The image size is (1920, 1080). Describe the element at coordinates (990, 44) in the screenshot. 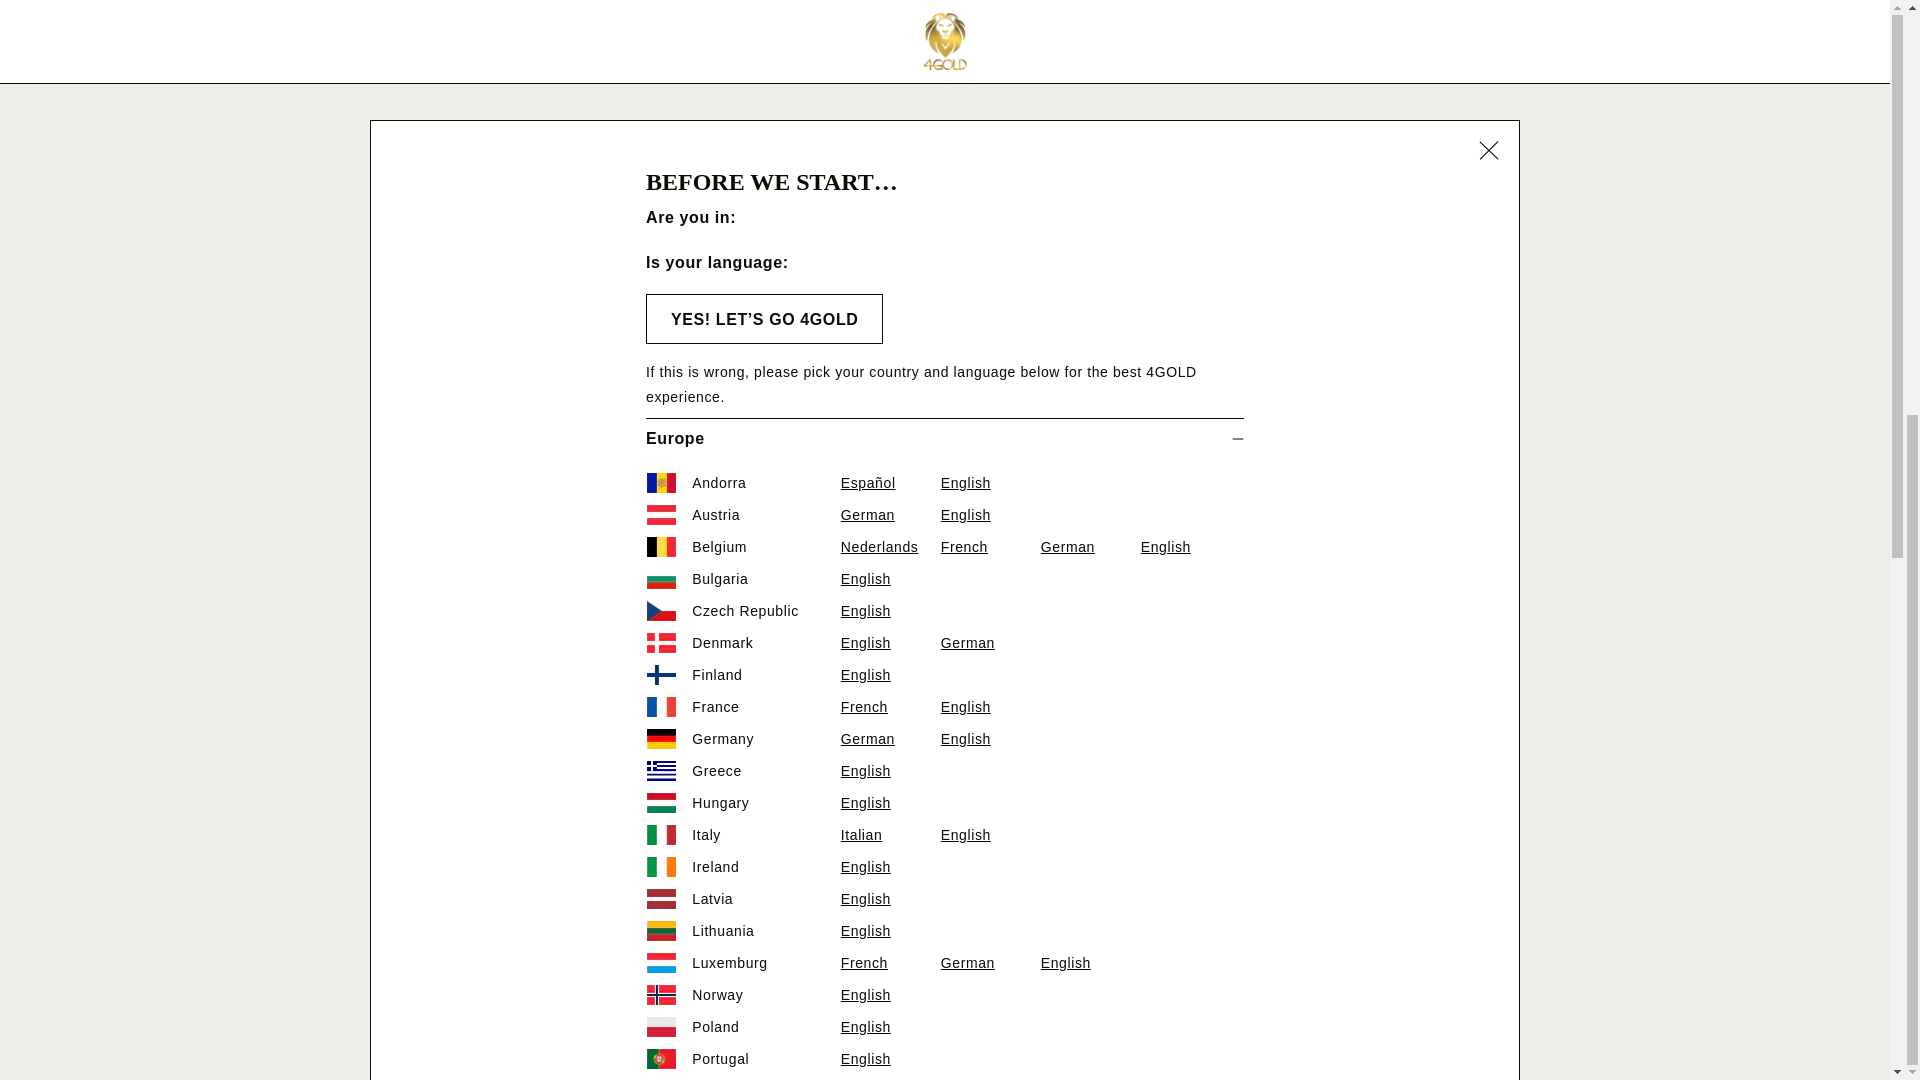

I see `English` at that location.